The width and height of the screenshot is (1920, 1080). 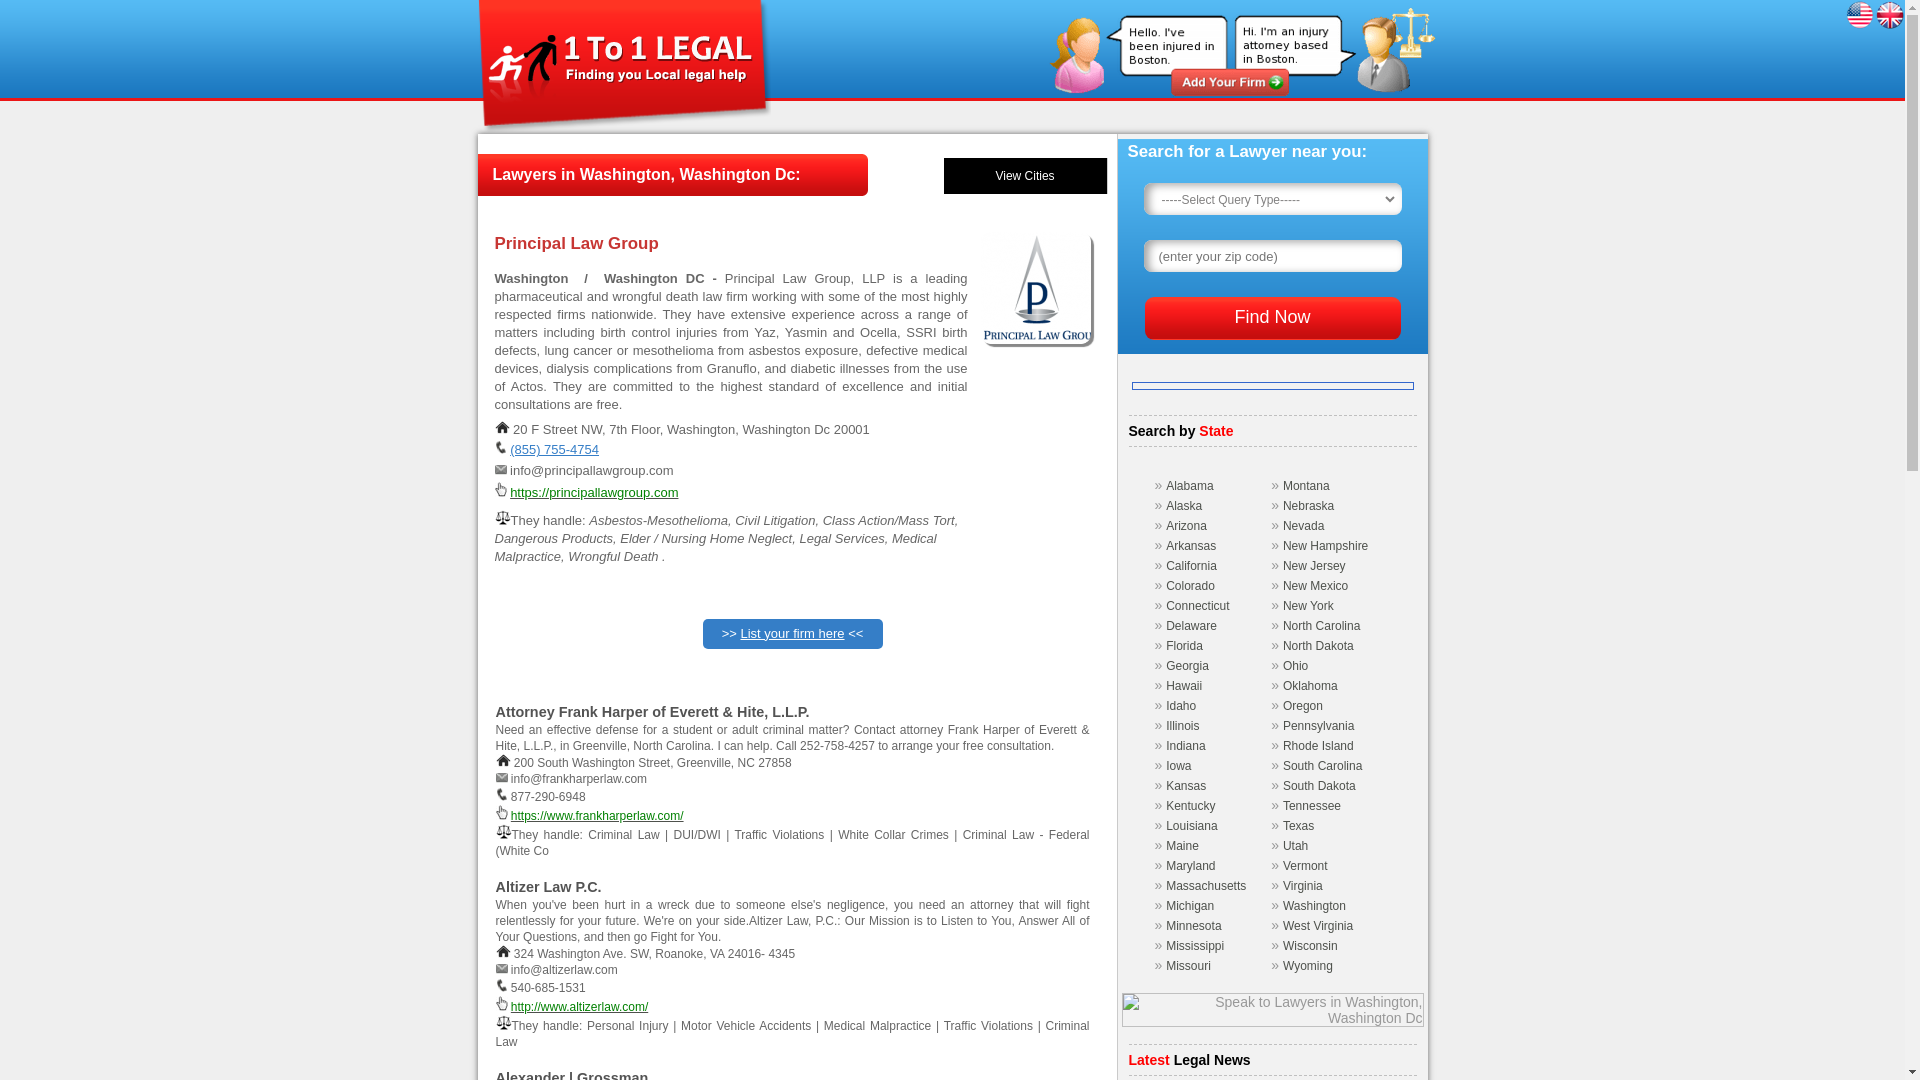 What do you see at coordinates (1326, 546) in the screenshot?
I see `New Hampshire` at bounding box center [1326, 546].